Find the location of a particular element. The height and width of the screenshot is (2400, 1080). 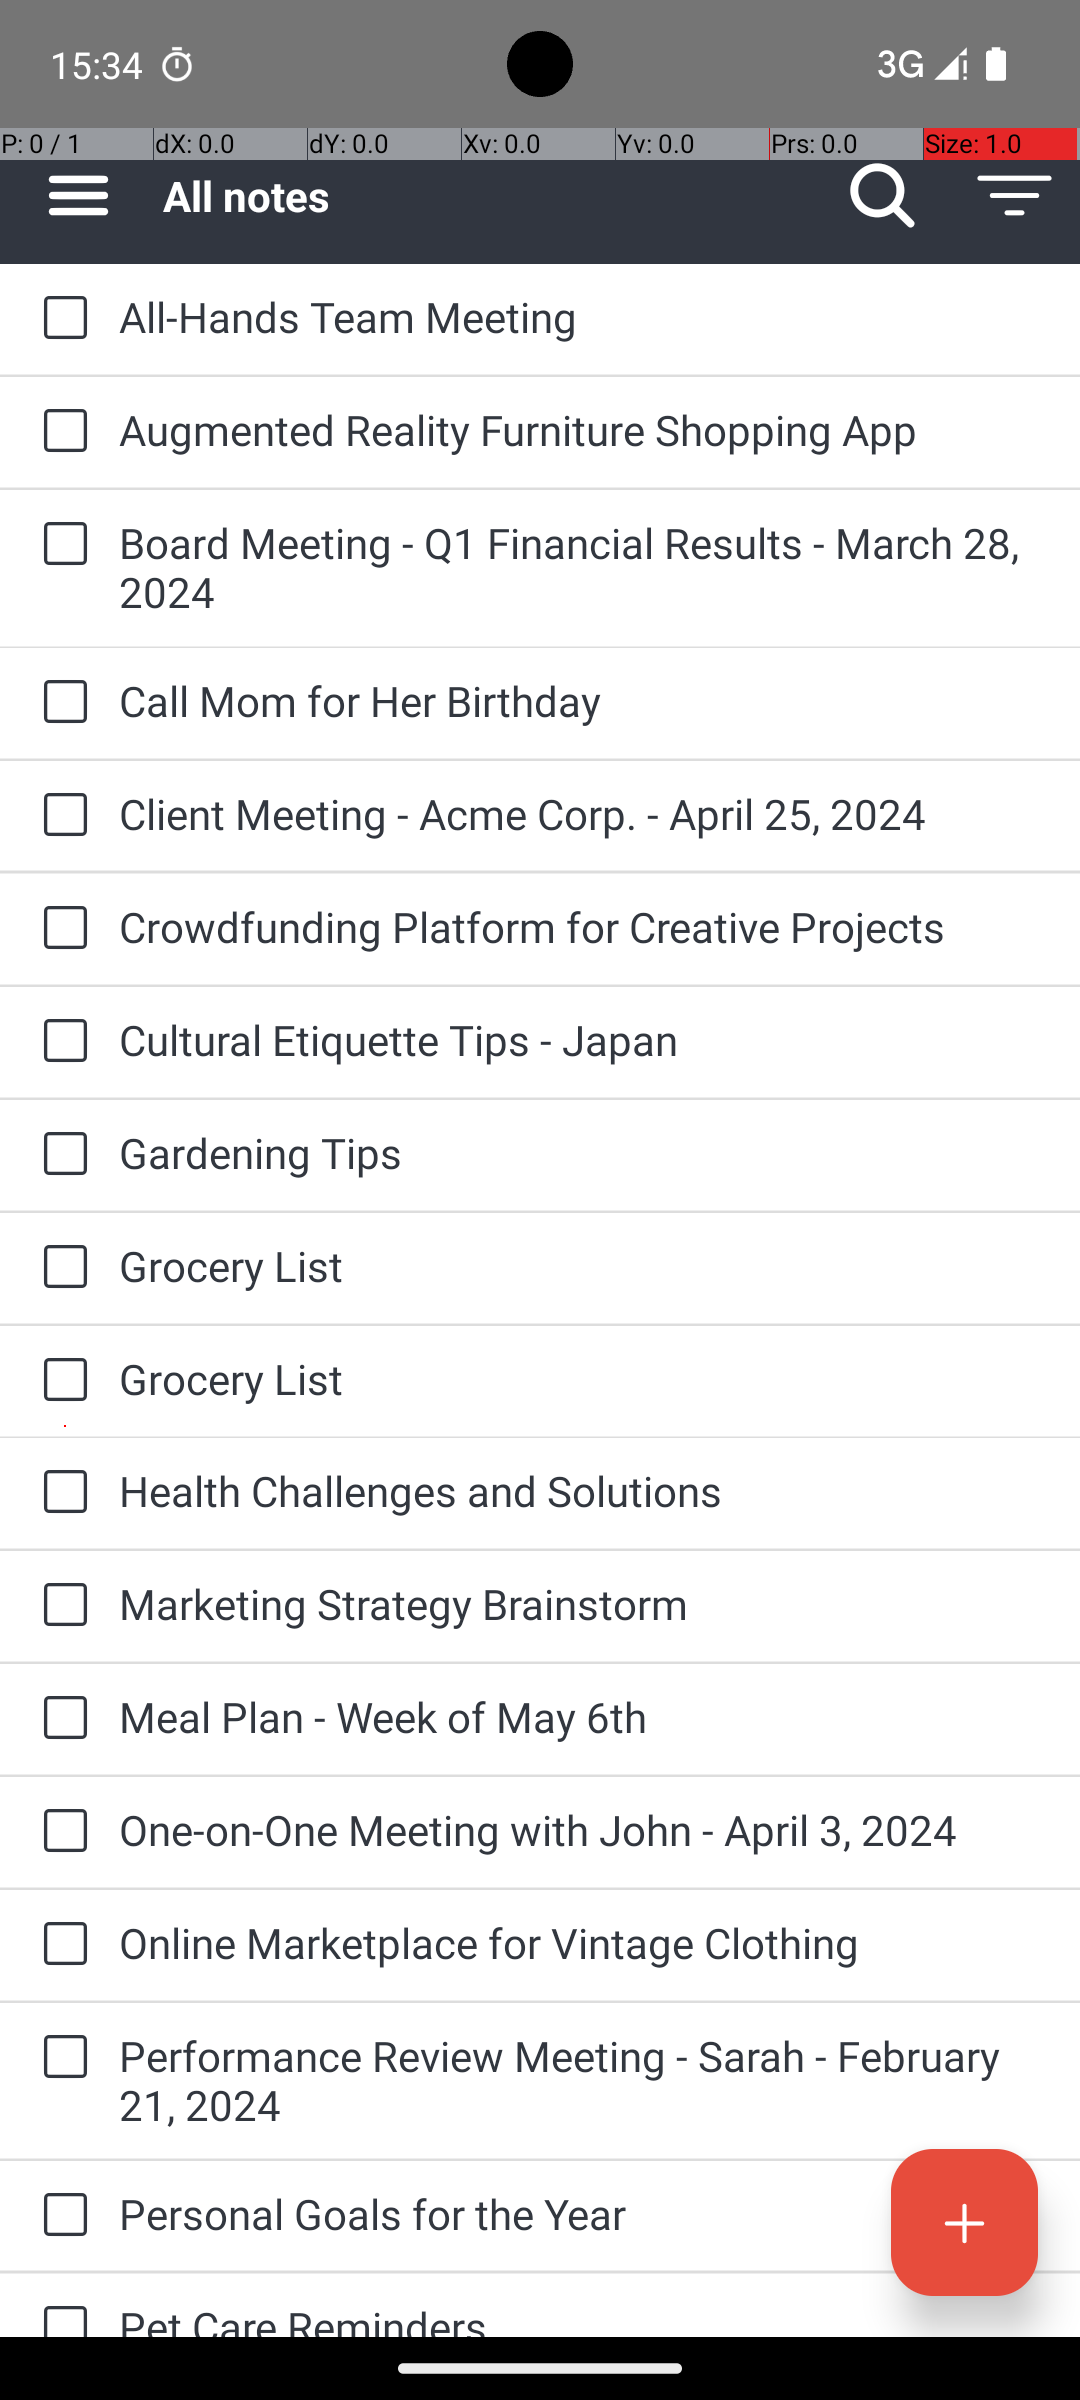

to-do: Pet Care Reminders is located at coordinates (60, 2306).